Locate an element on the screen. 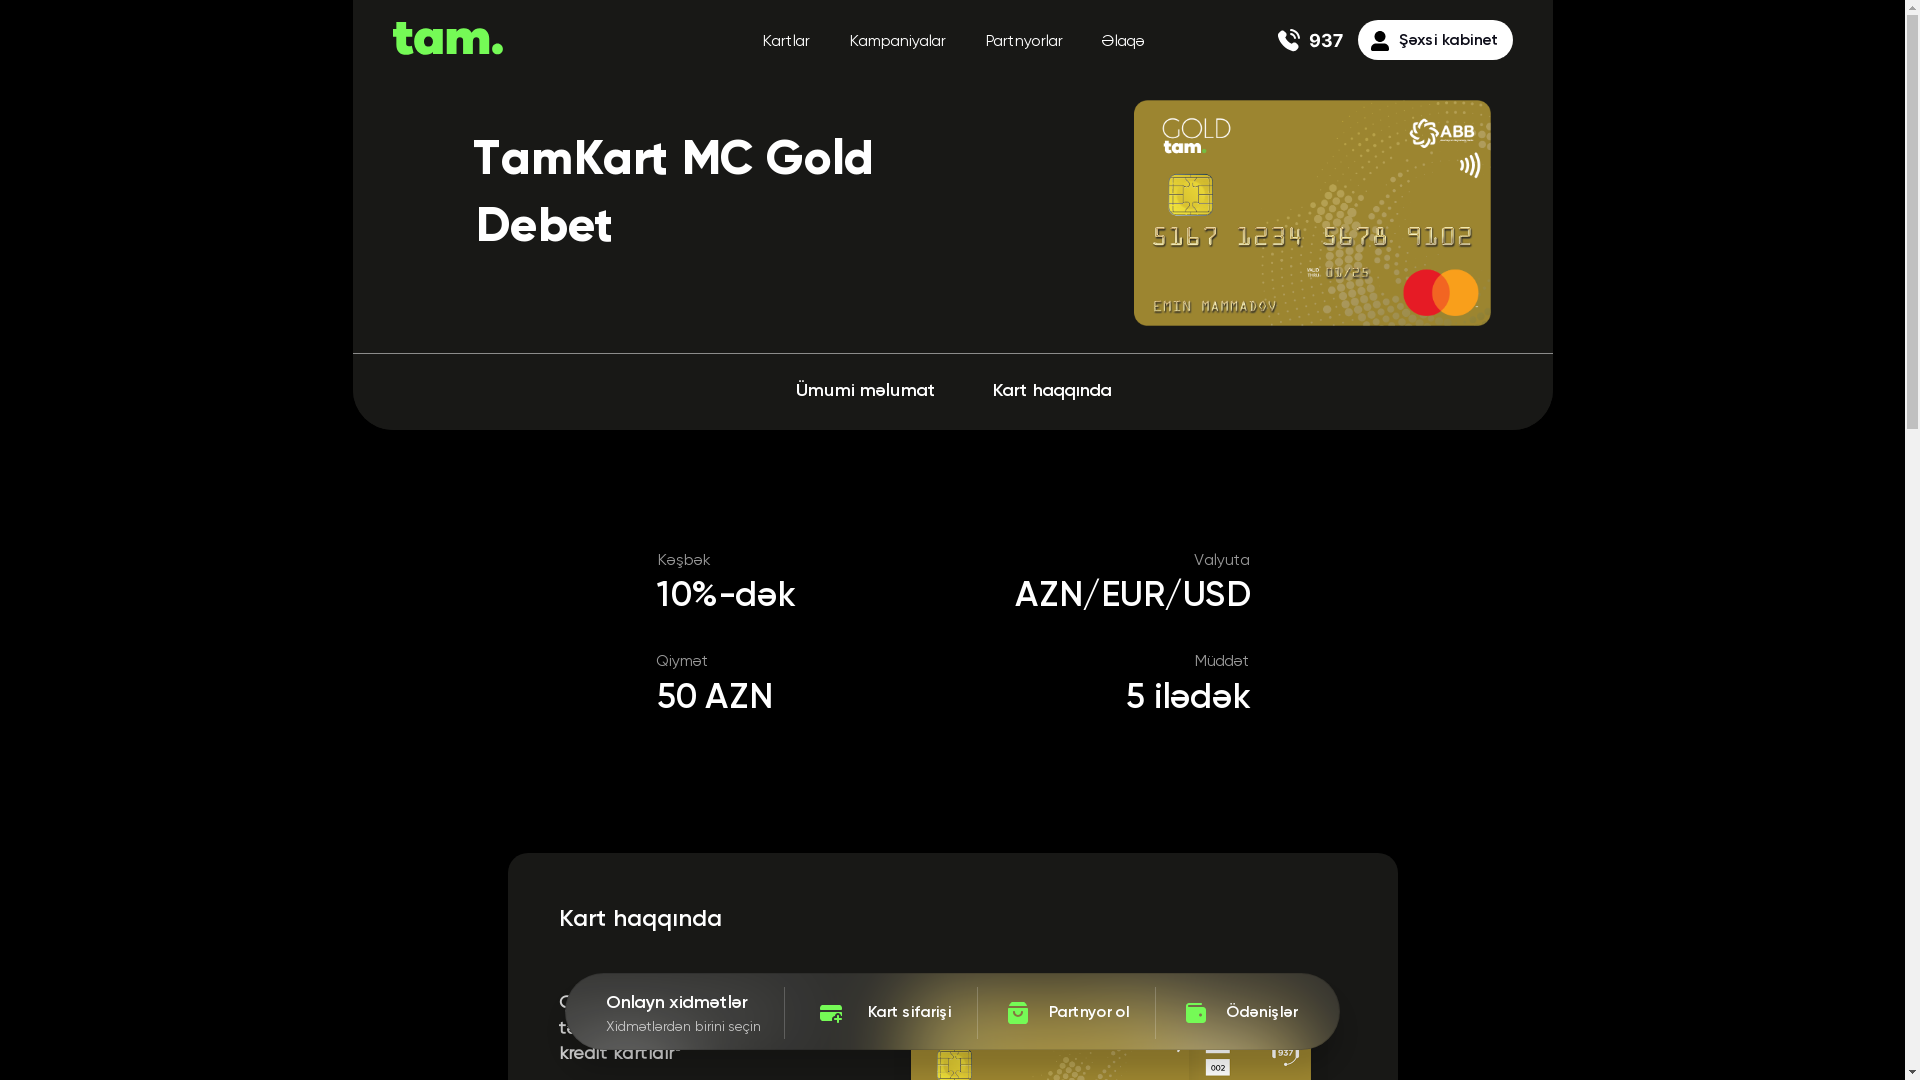 The image size is (1920, 1080). Partnyorlar is located at coordinates (1022, 42).